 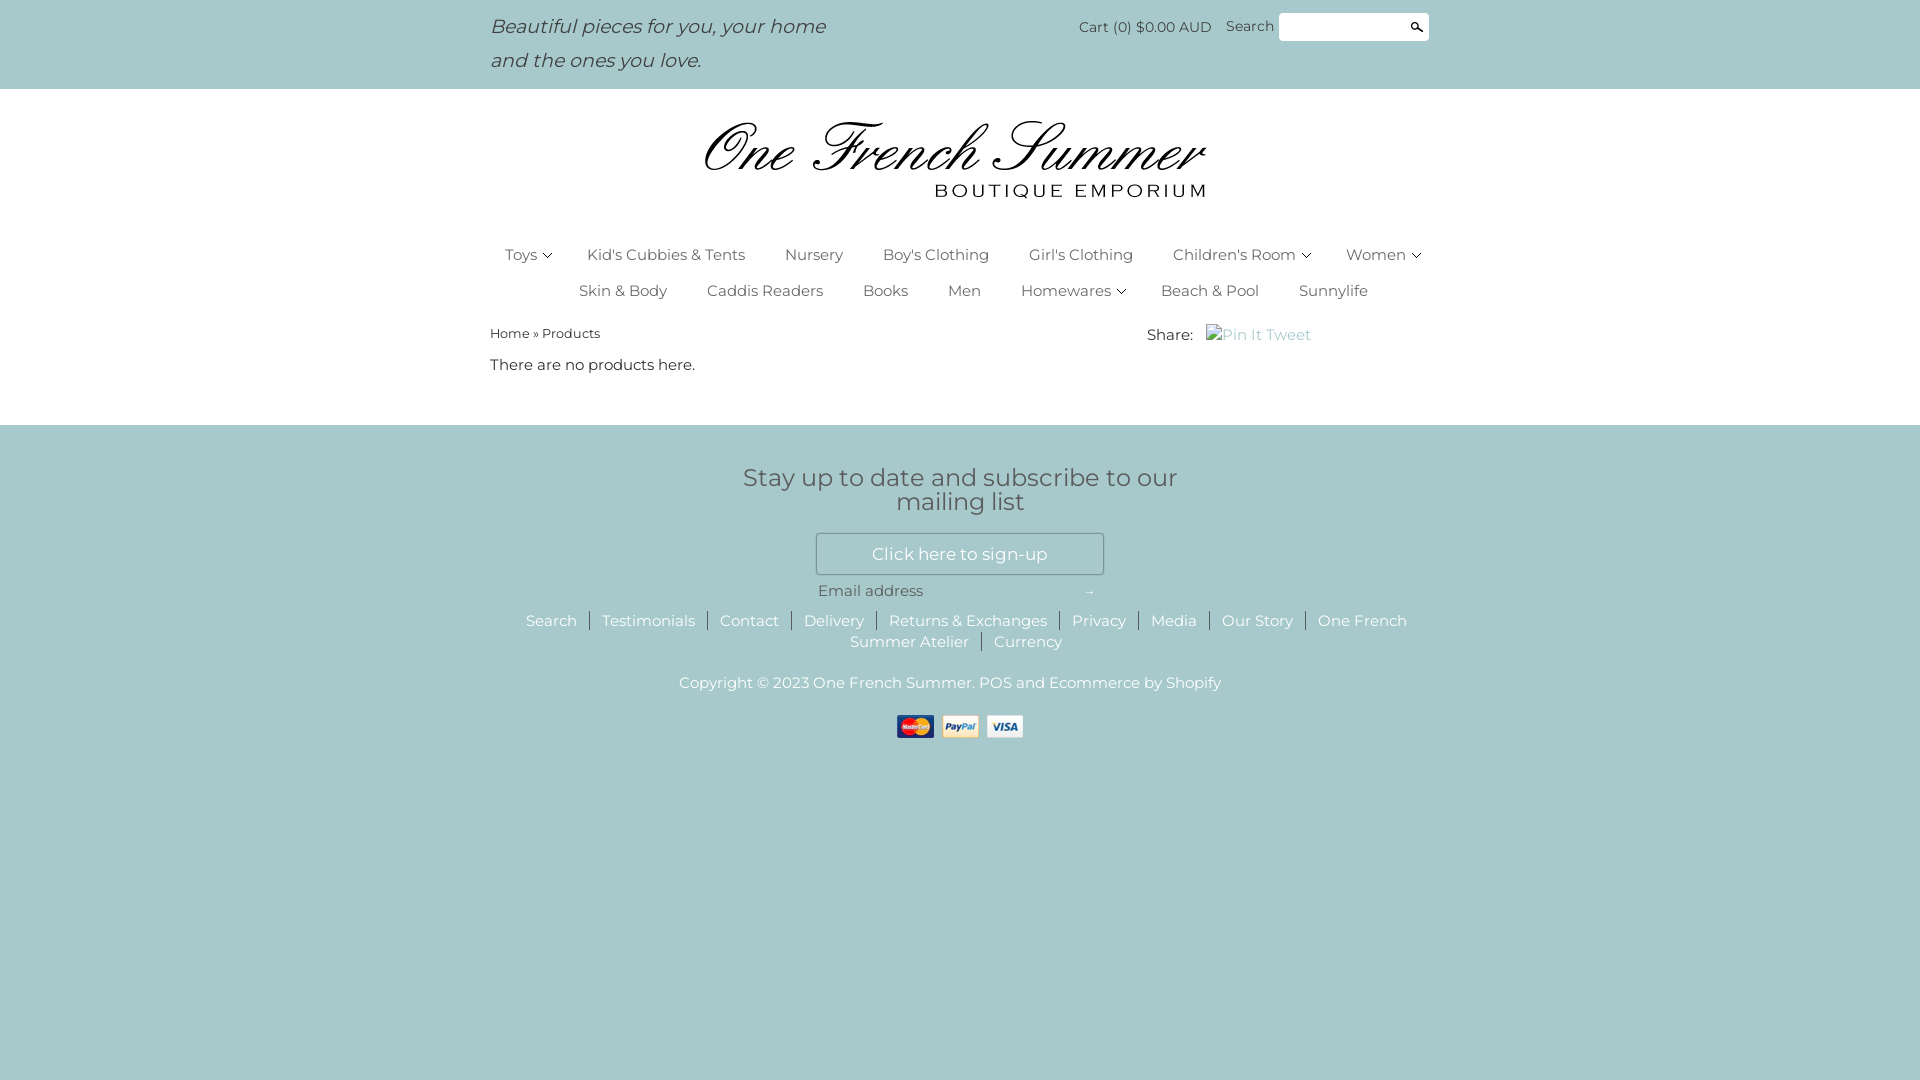 What do you see at coordinates (648, 621) in the screenshot?
I see `Testimonials` at bounding box center [648, 621].